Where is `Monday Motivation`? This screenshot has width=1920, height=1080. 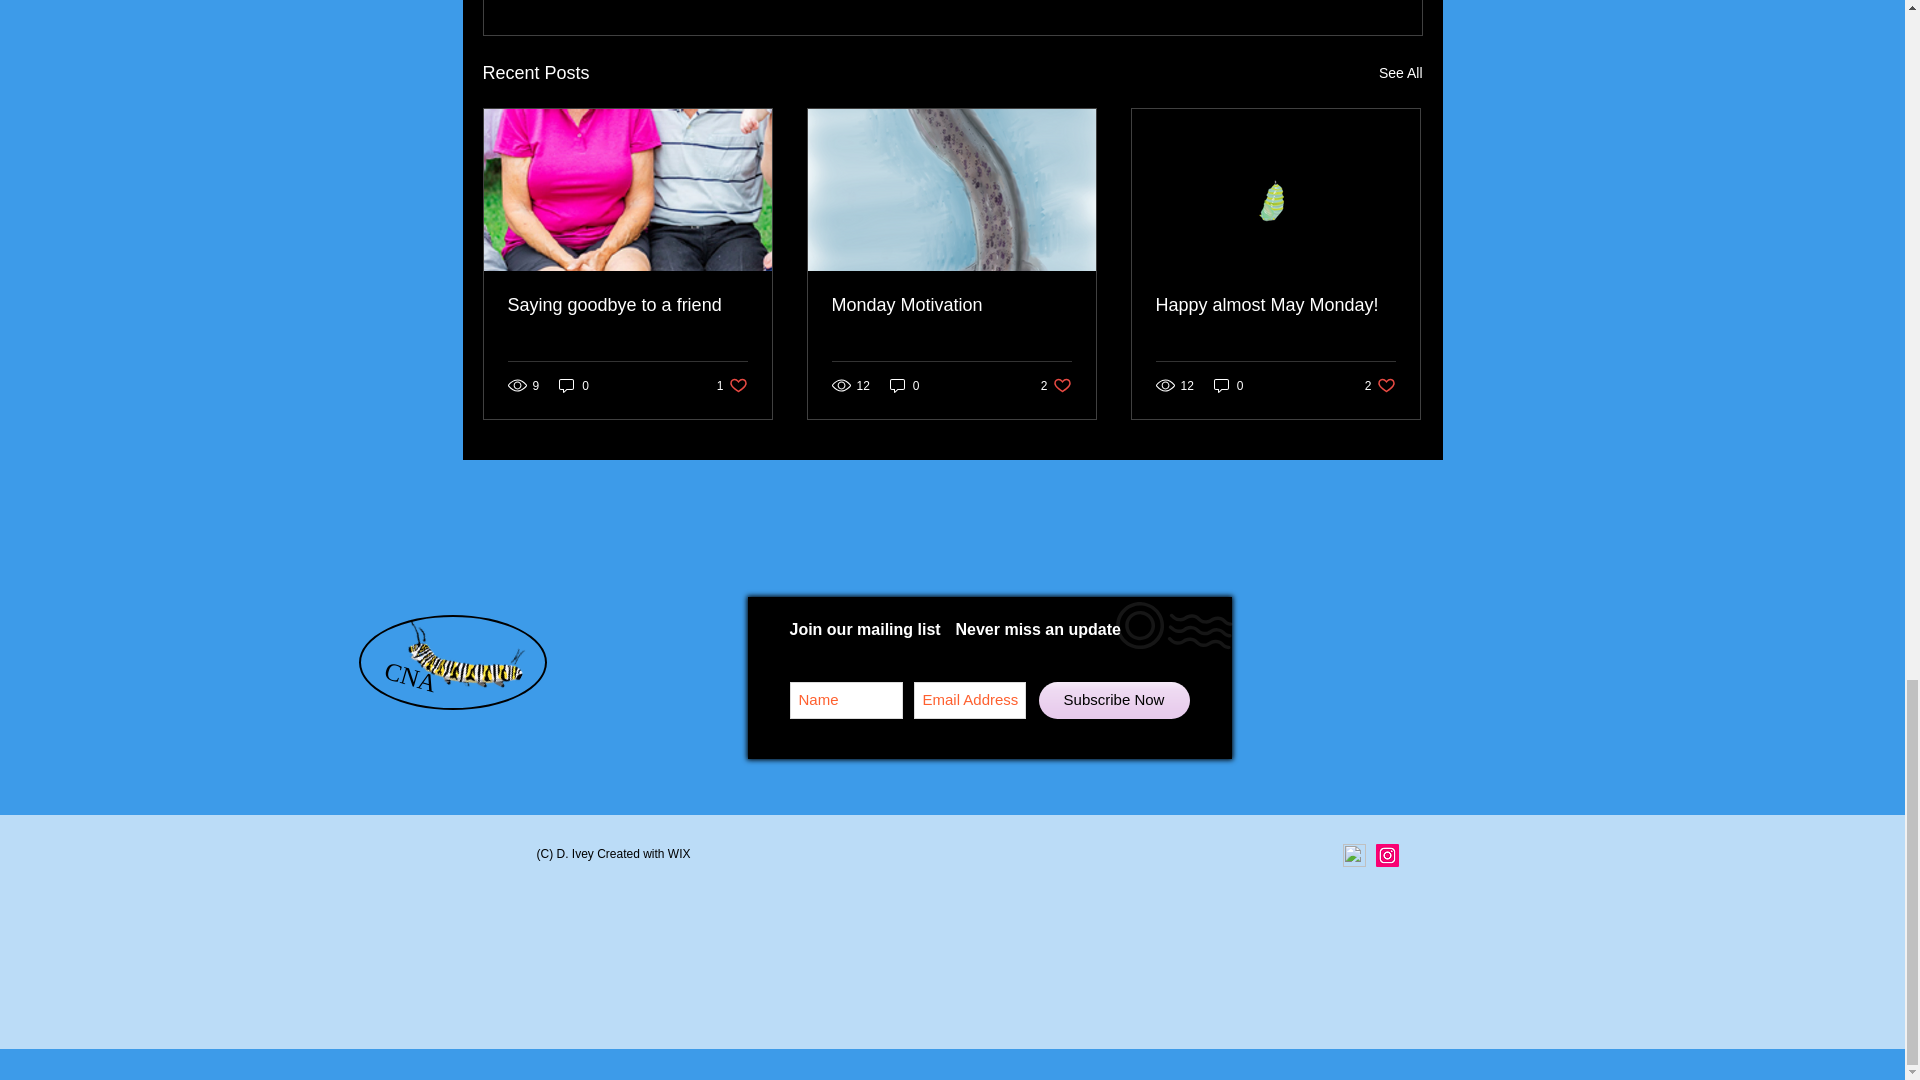 Monday Motivation is located at coordinates (574, 385).